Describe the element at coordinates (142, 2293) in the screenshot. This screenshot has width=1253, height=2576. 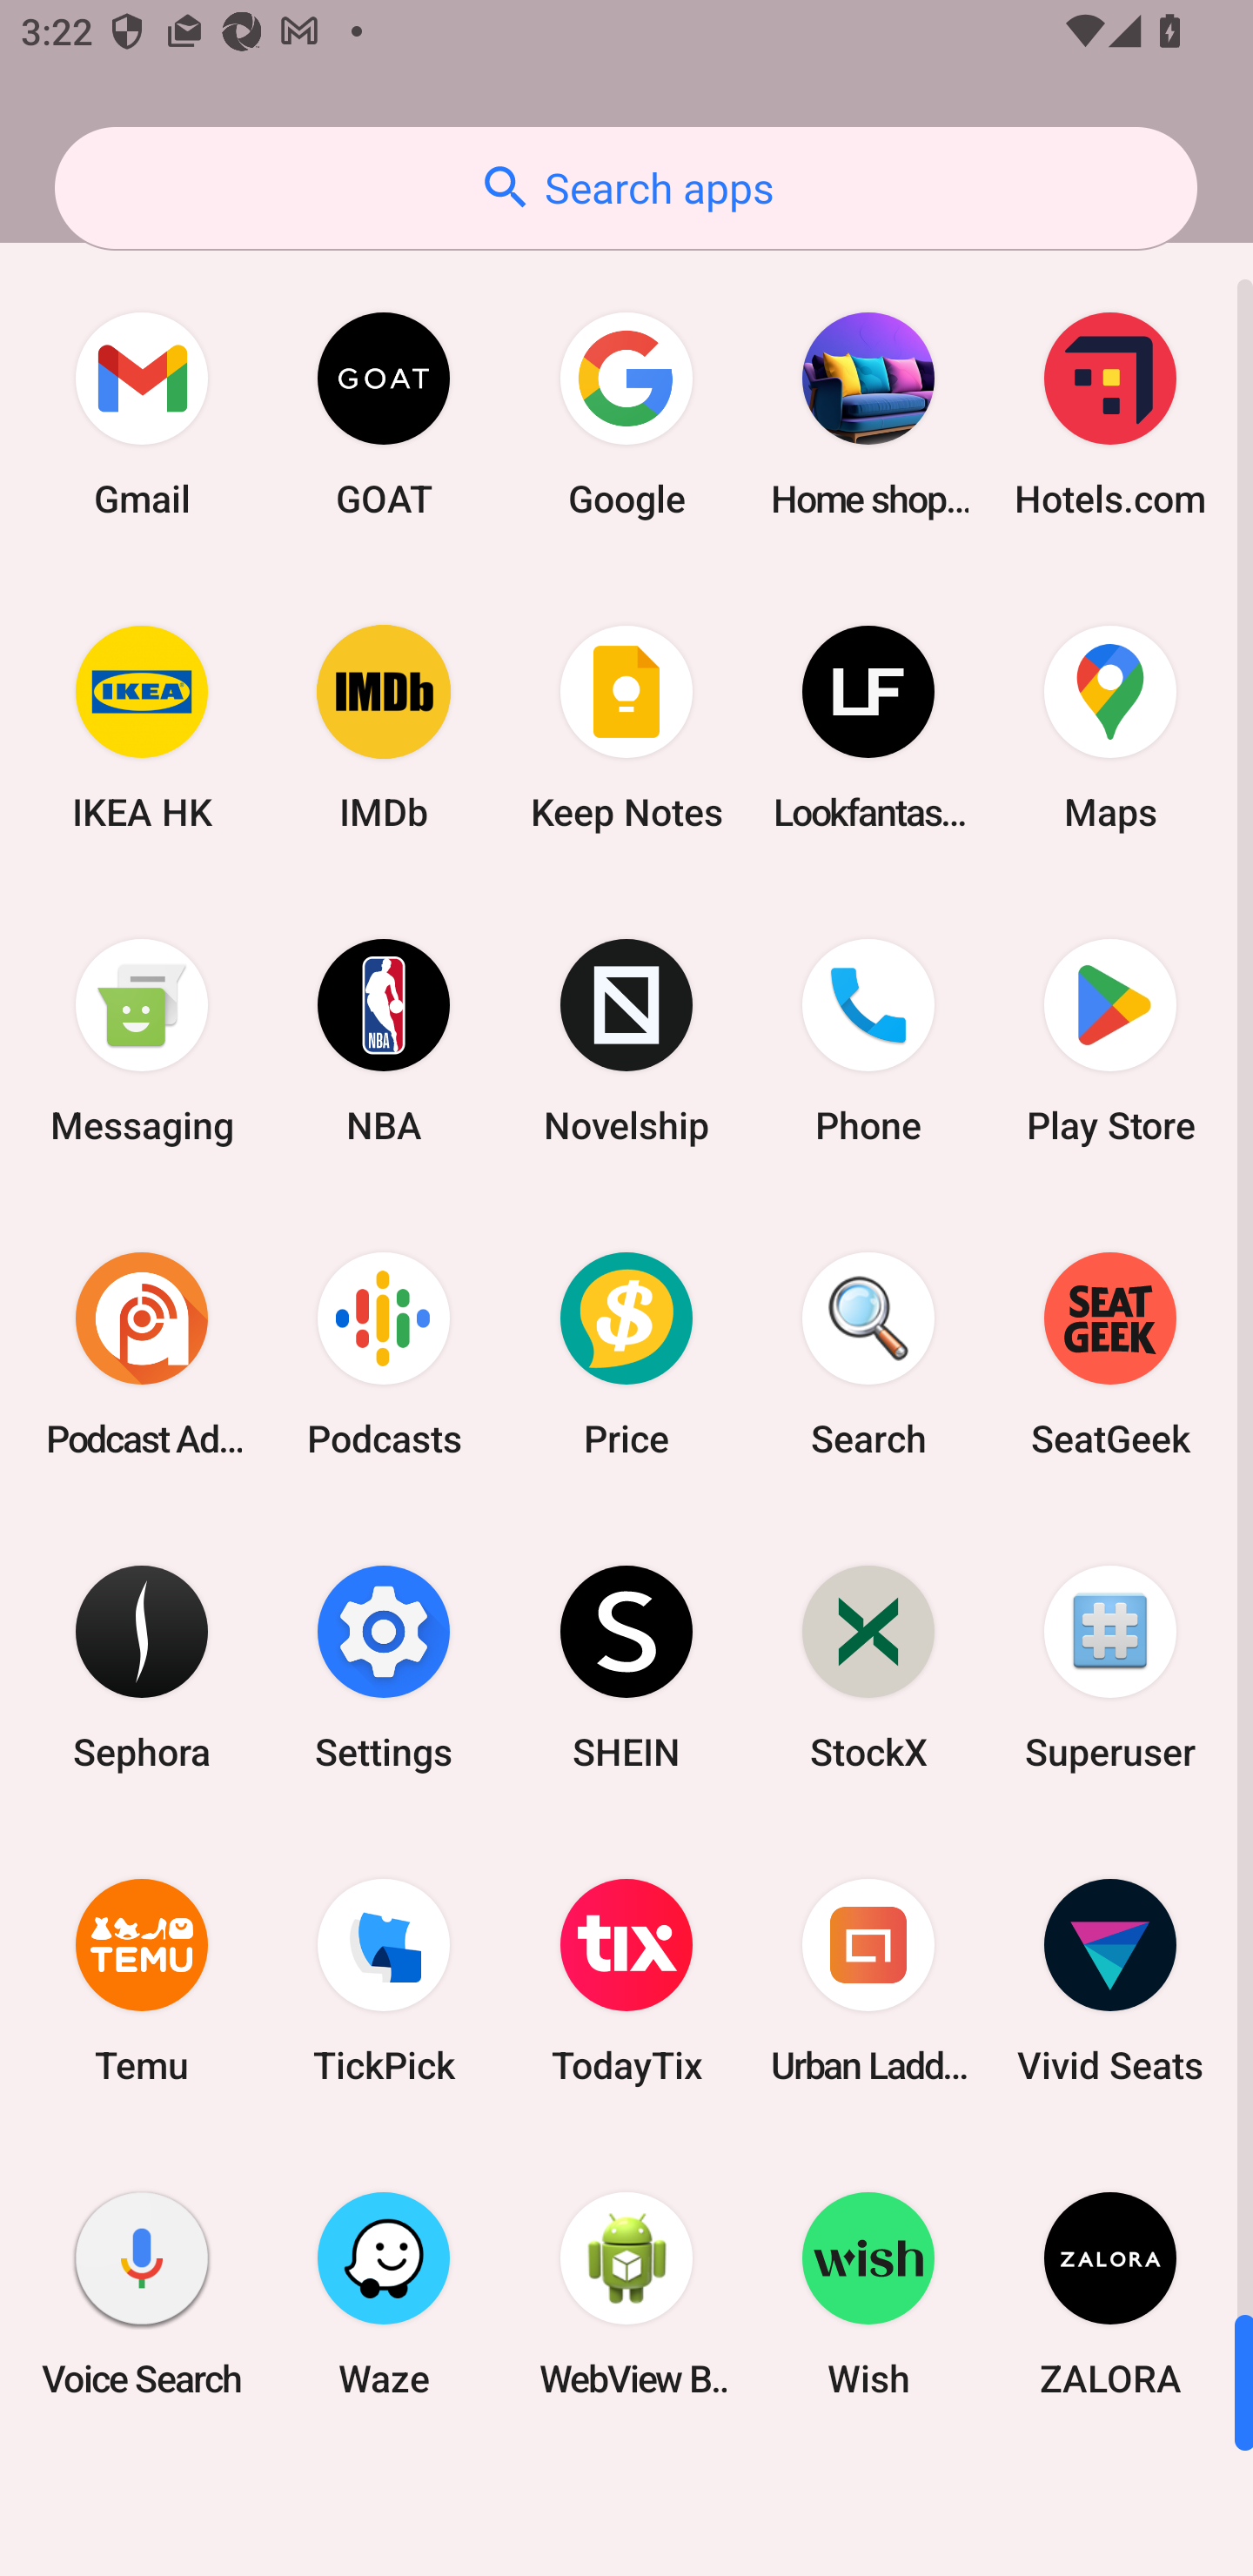
I see `Voice Search` at that location.